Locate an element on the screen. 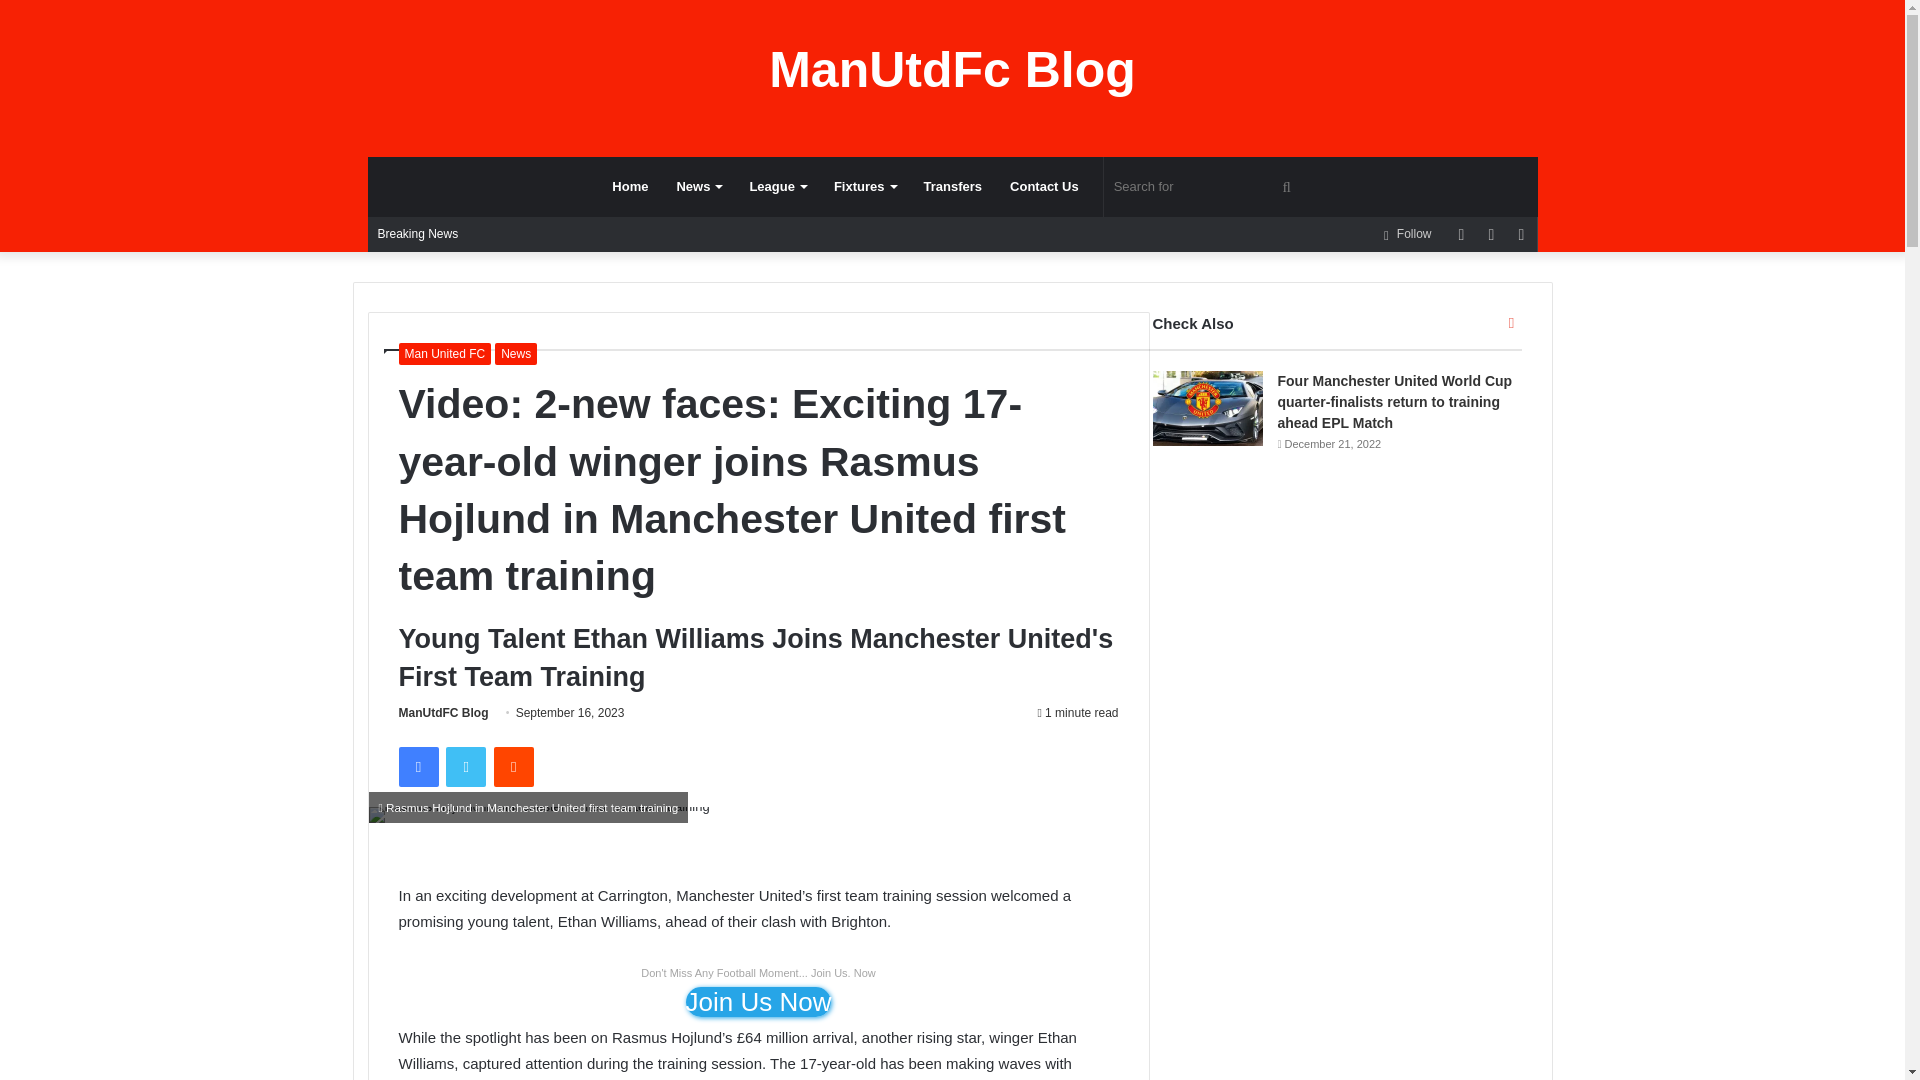 This screenshot has width=1920, height=1080. ManUtdFC Blog is located at coordinates (442, 713).